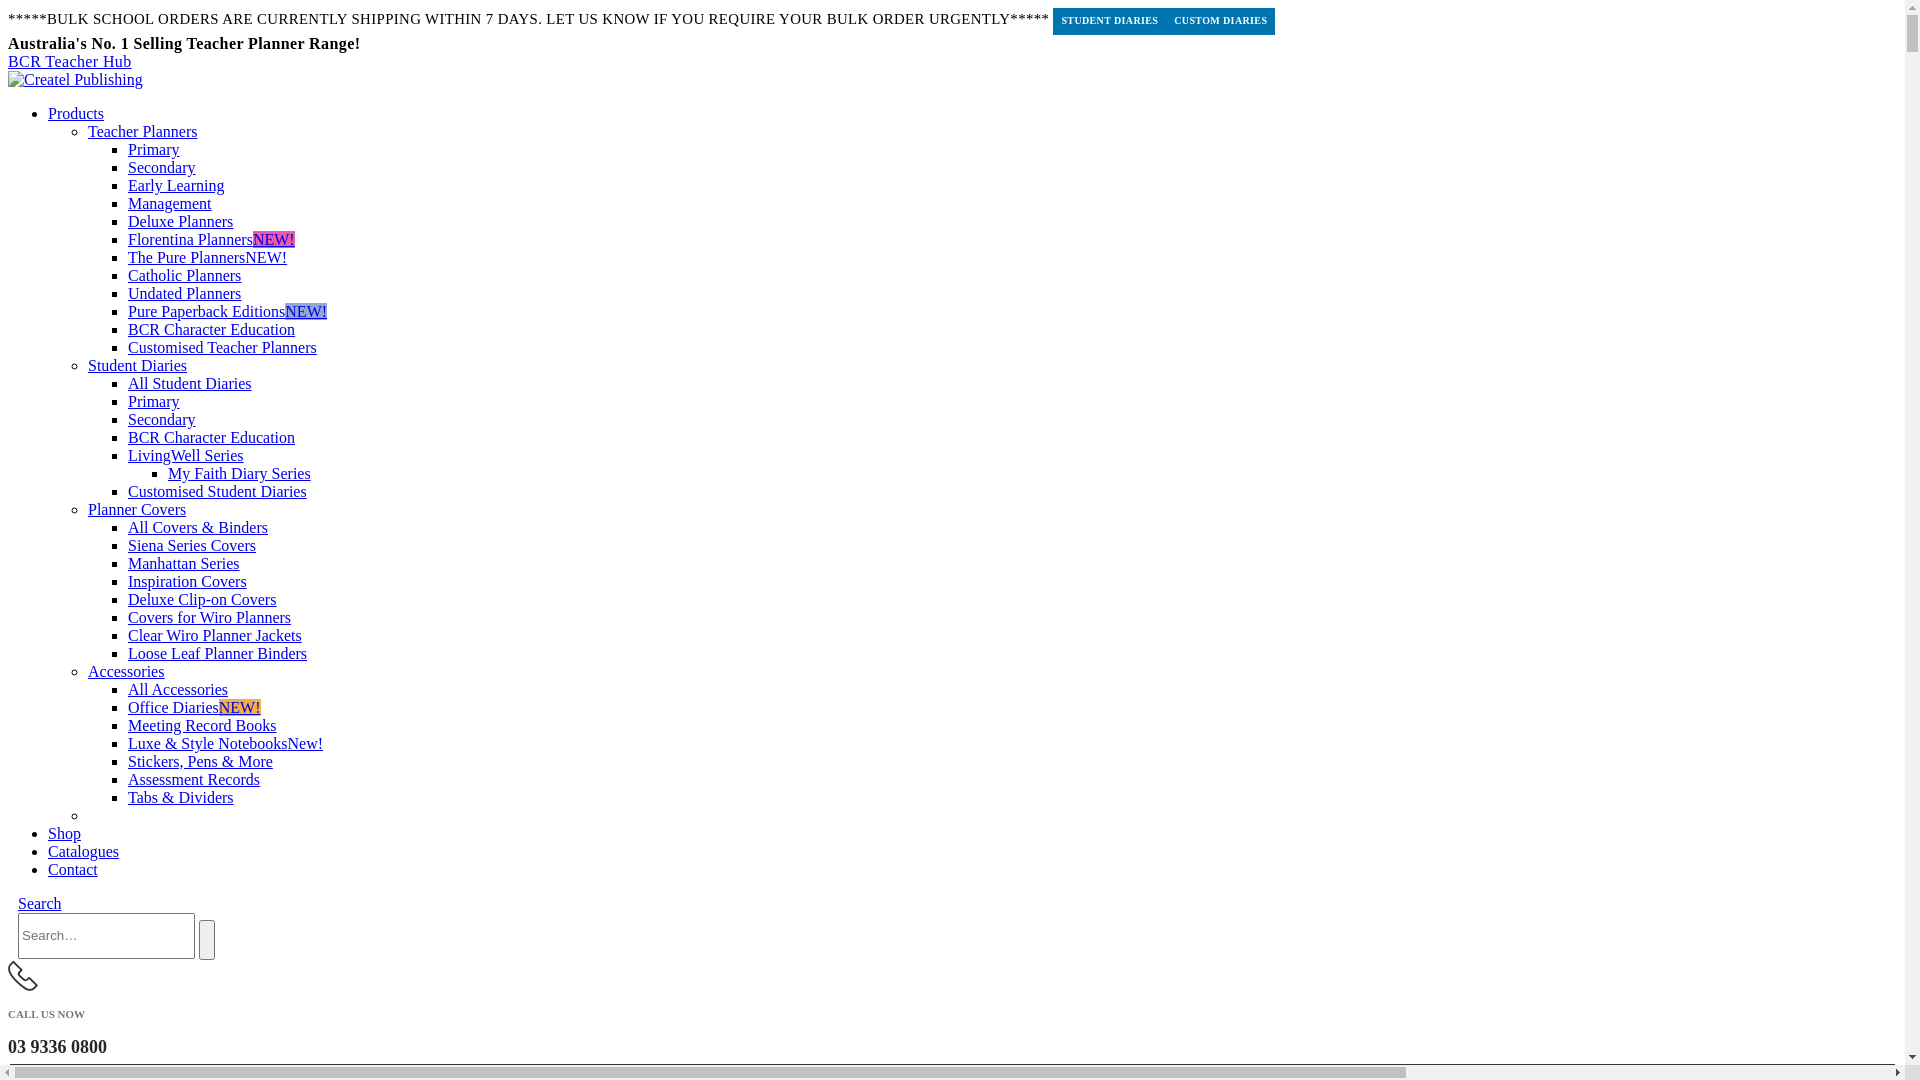 The image size is (1920, 1080). I want to click on Customised Teacher Planners, so click(222, 348).